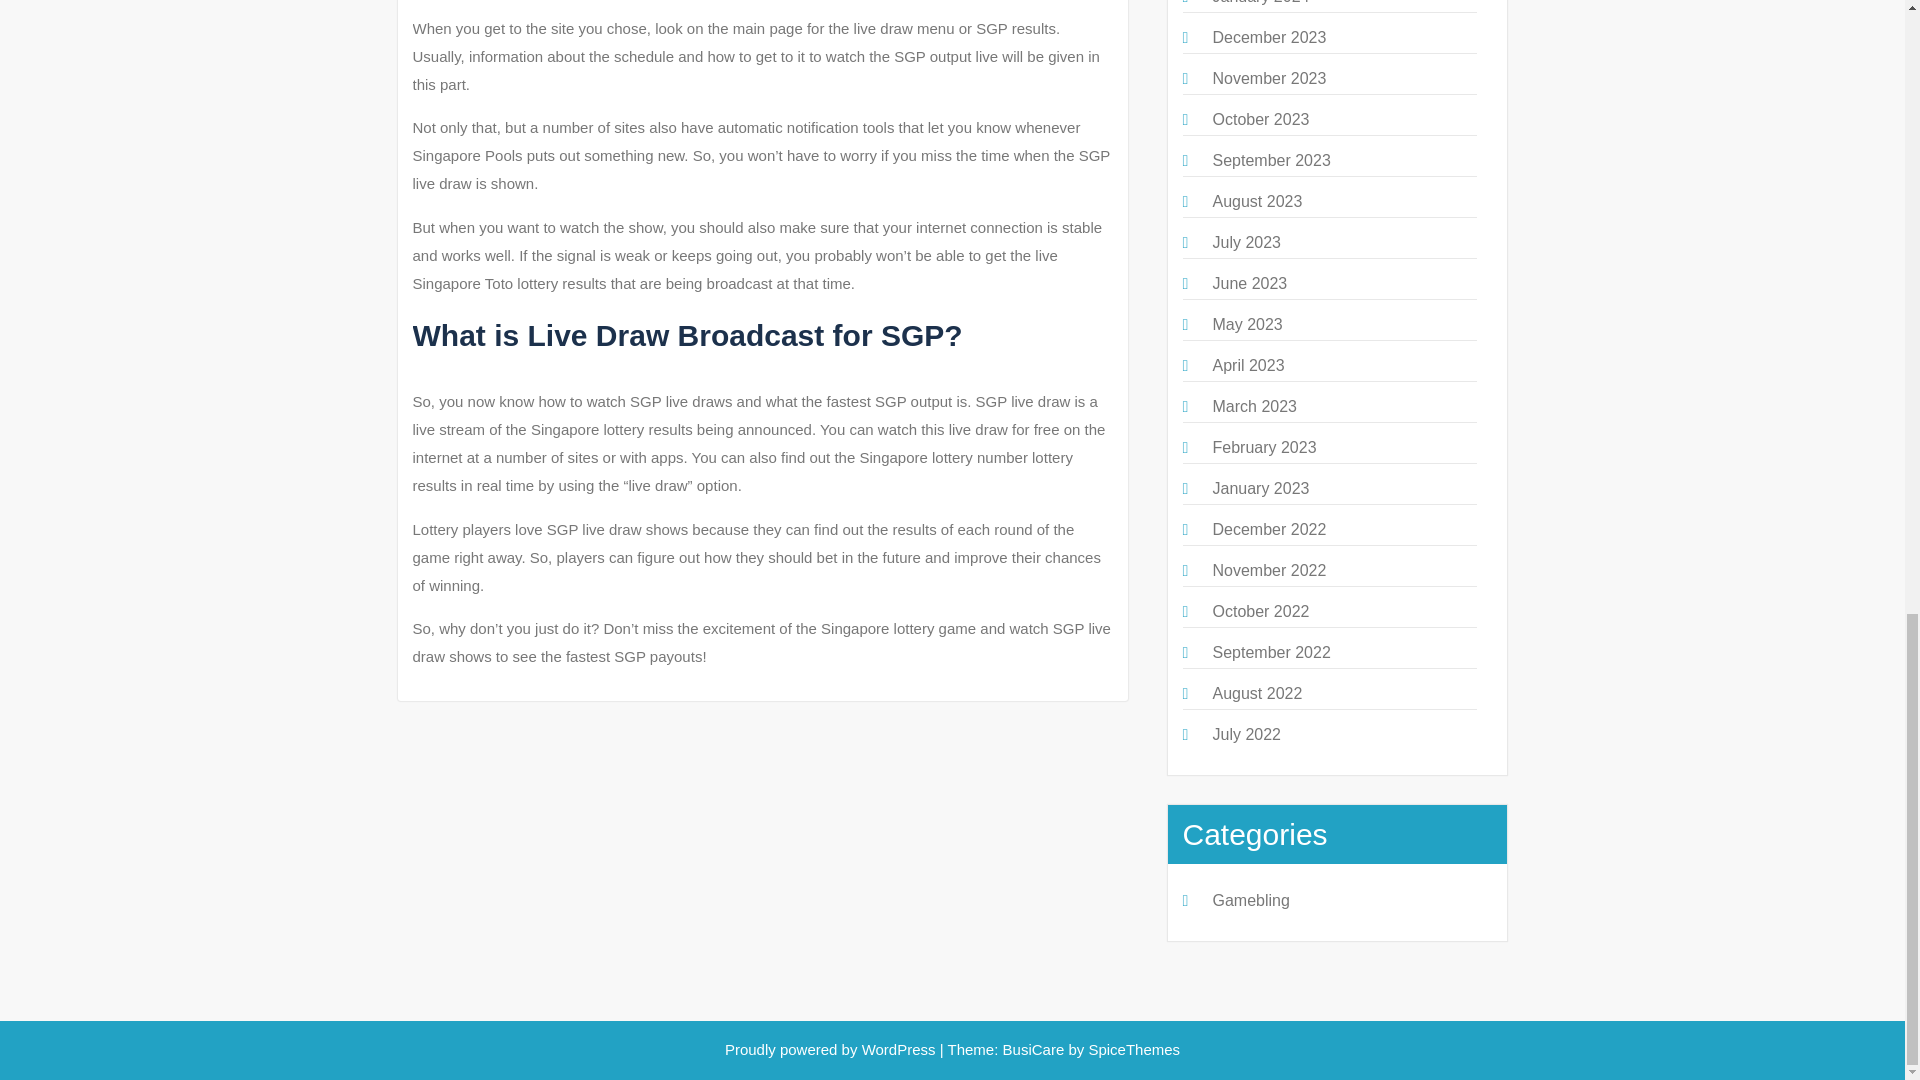 This screenshot has height=1080, width=1920. I want to click on April 2023, so click(1248, 365).